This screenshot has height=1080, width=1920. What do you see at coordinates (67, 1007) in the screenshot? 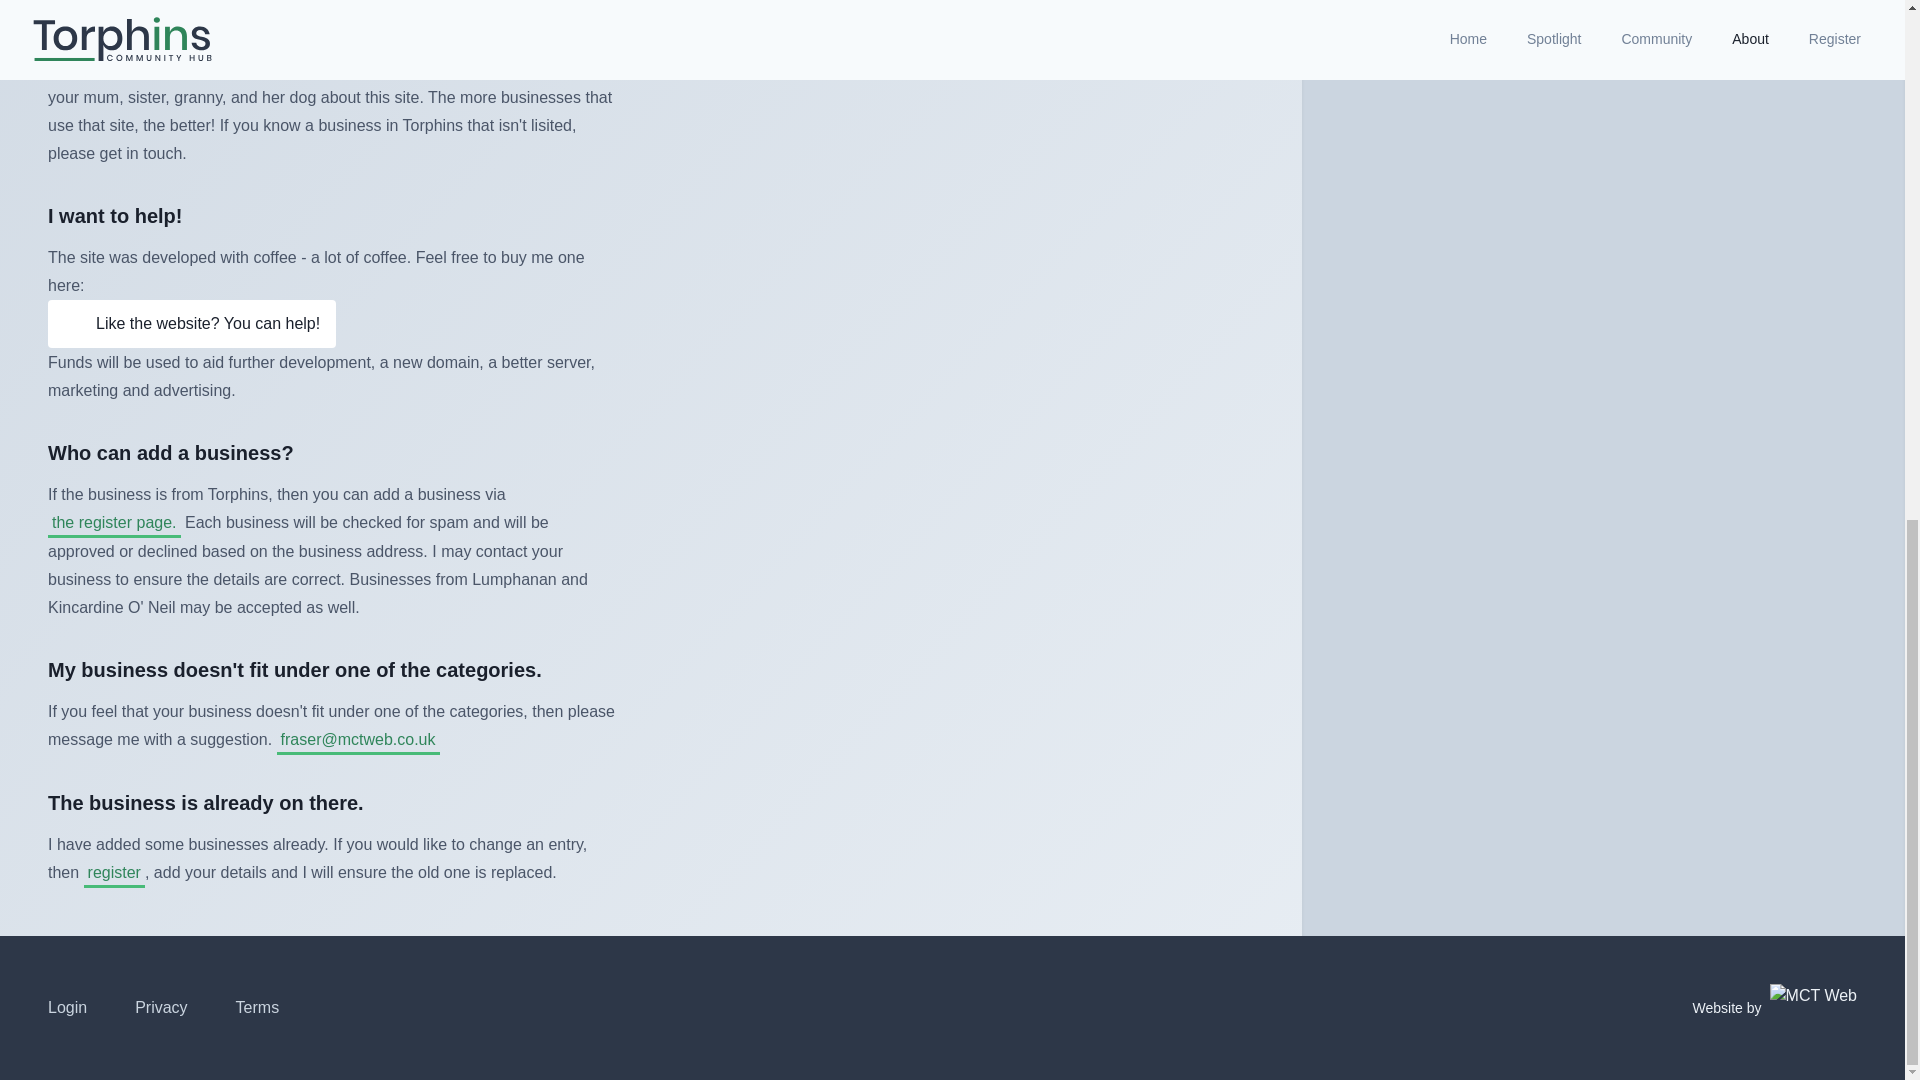
I see `Login` at bounding box center [67, 1007].